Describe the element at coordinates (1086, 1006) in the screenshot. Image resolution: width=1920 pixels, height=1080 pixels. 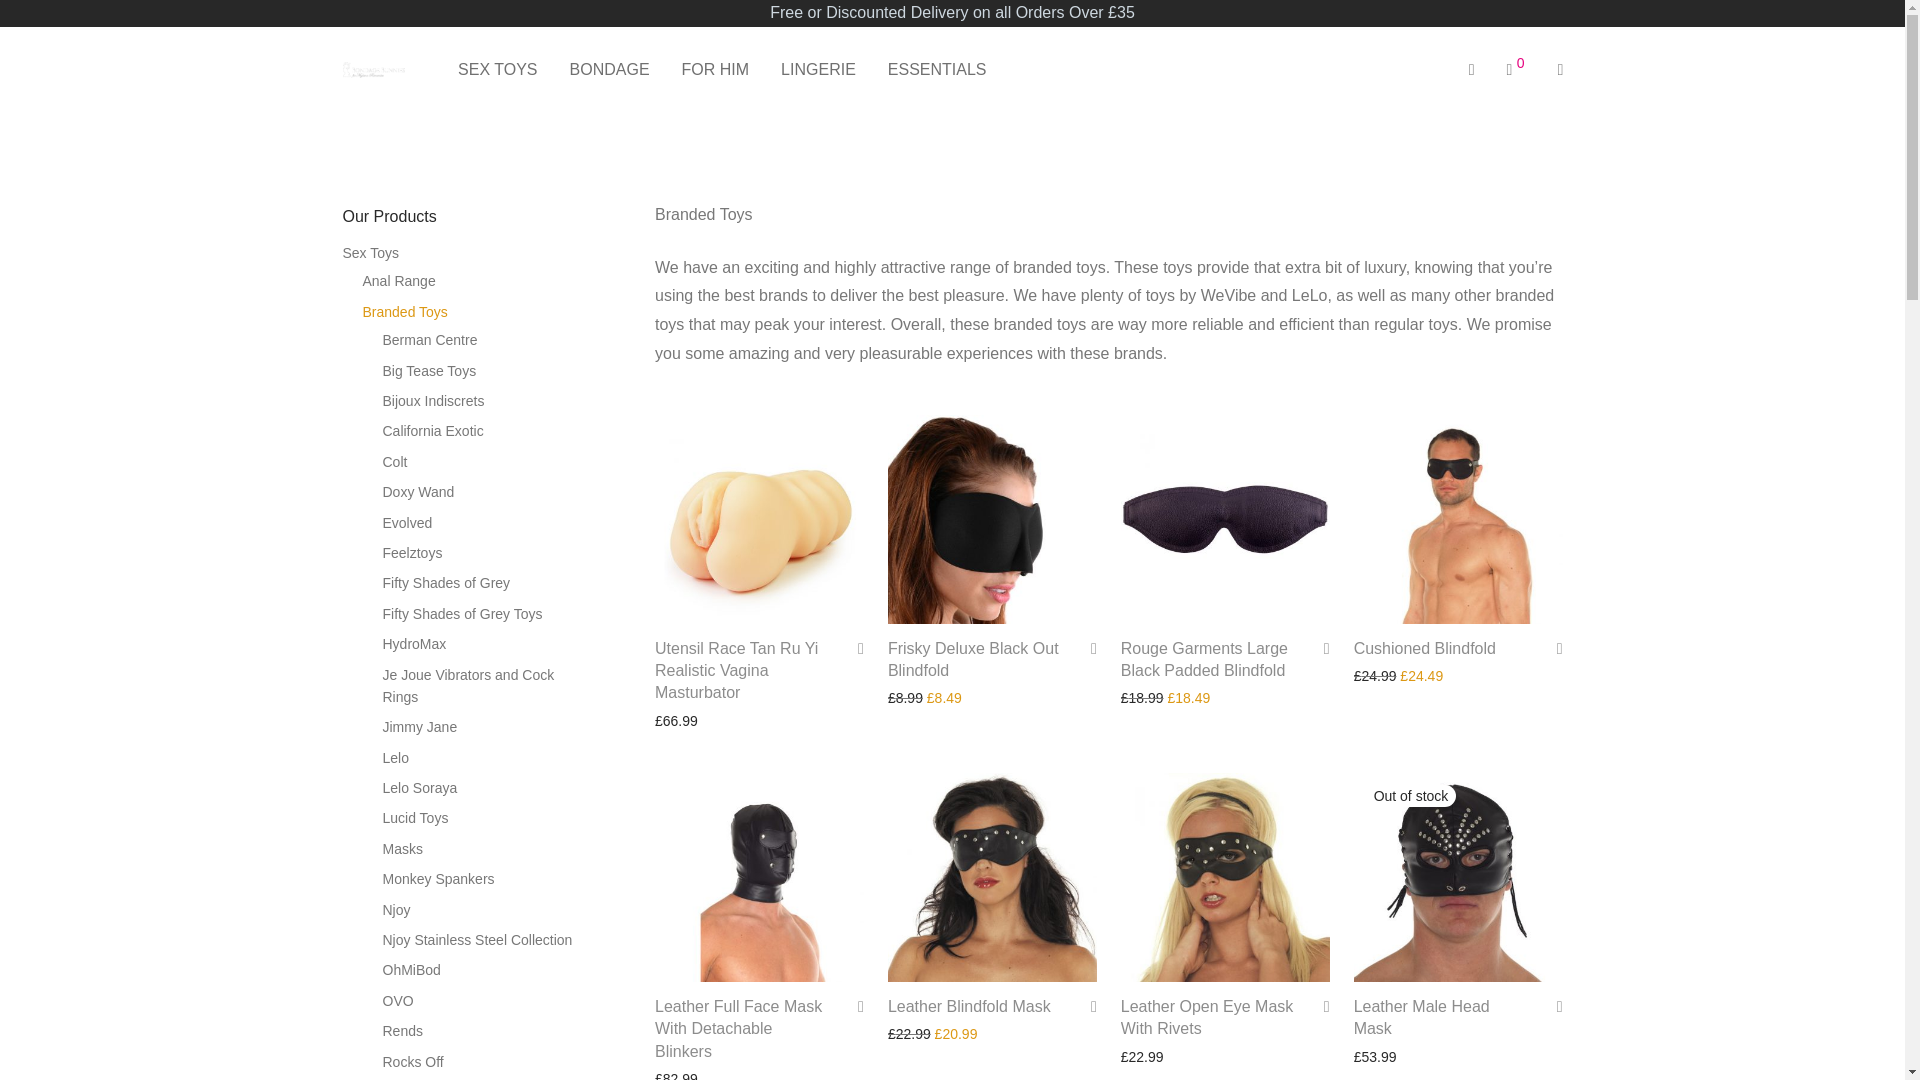
I see `Add to Wishlist` at that location.